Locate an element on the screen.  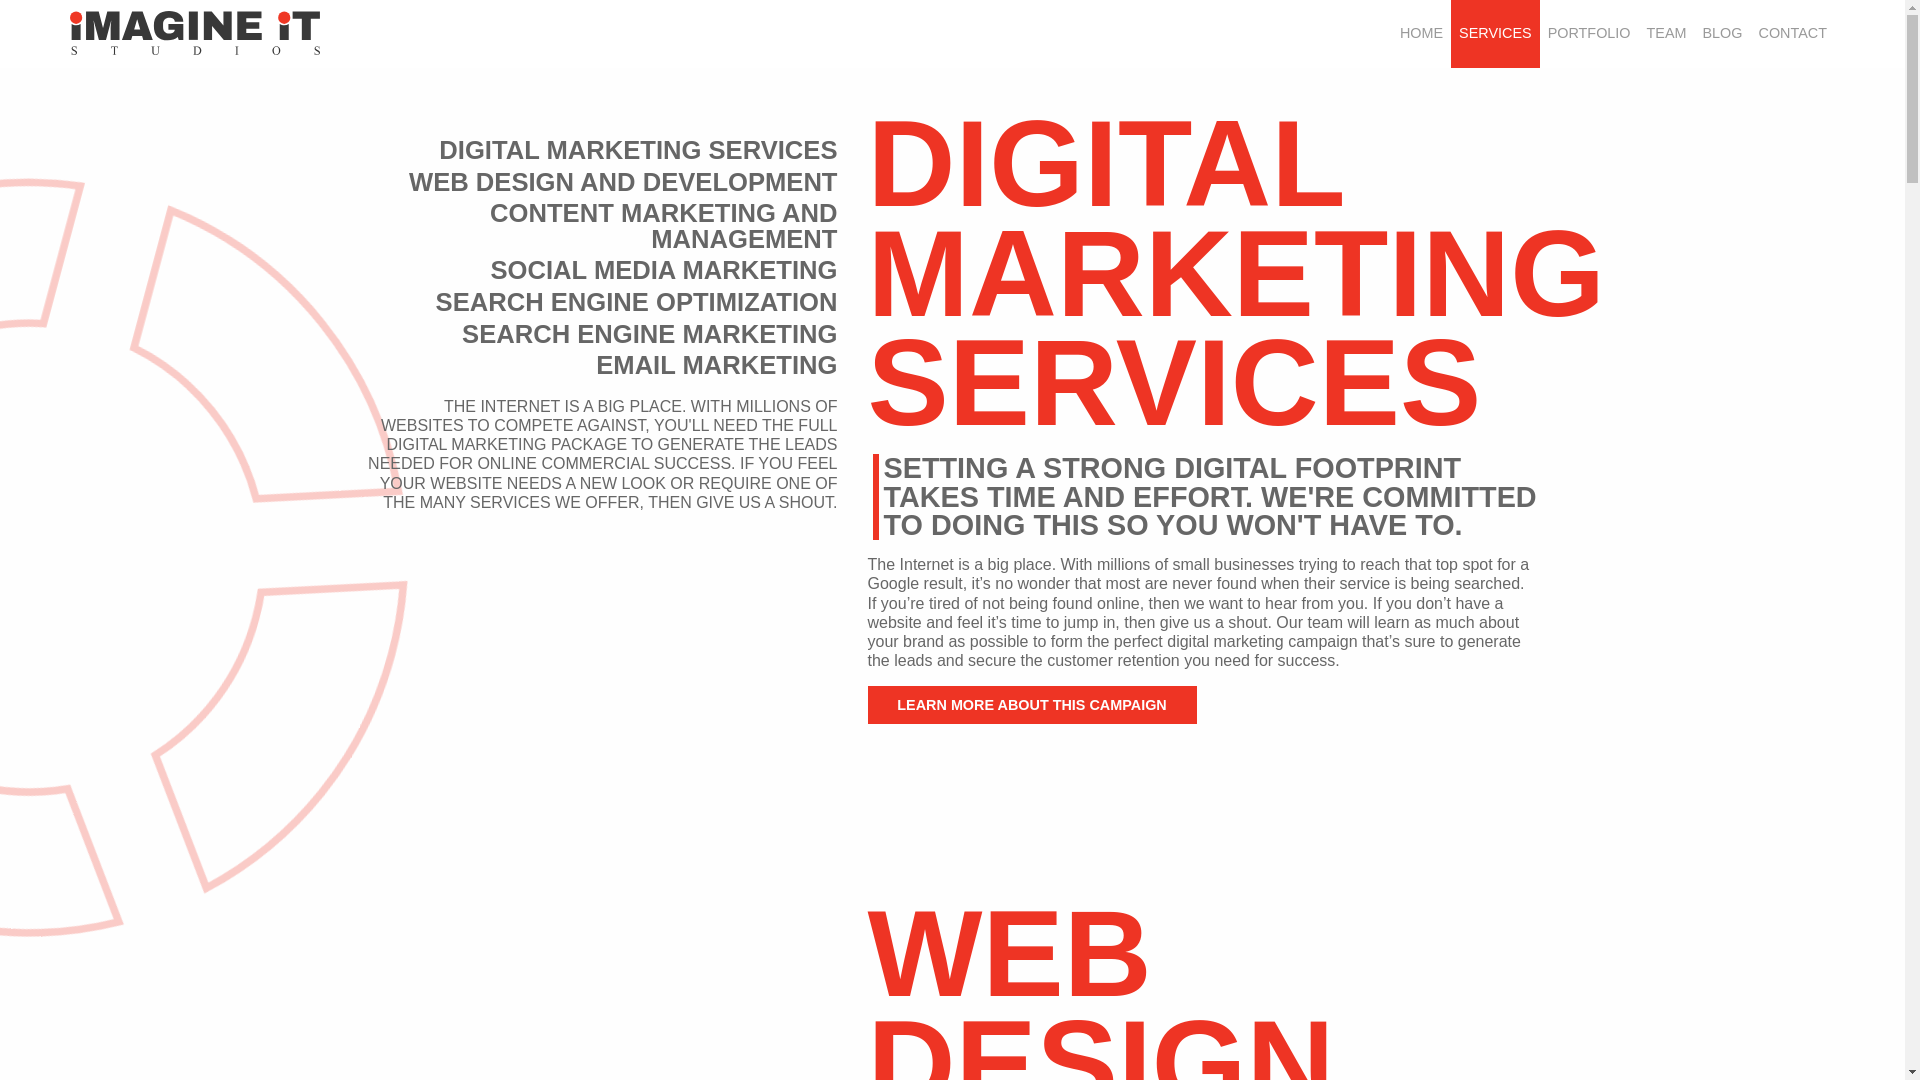
WEB DESIGN AND DEVELOPMENT is located at coordinates (622, 182).